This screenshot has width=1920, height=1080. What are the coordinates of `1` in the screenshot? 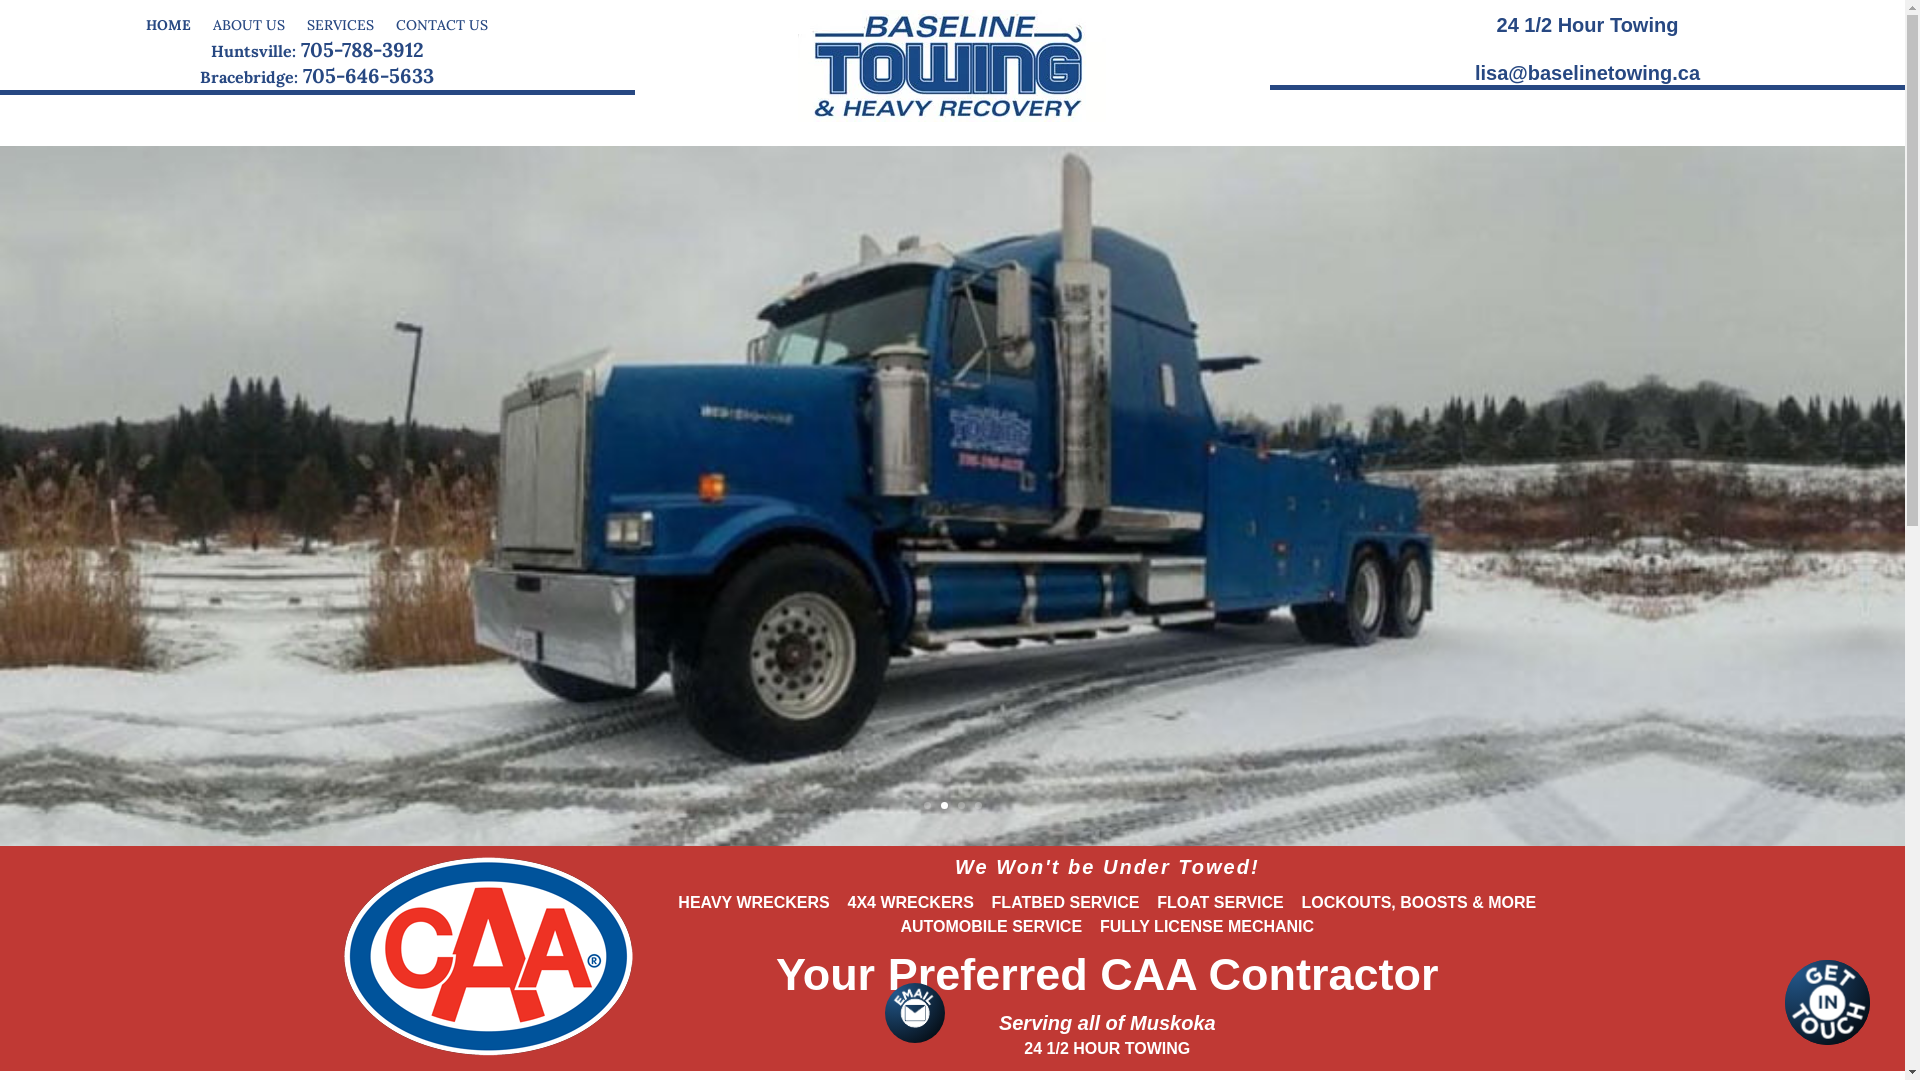 It's located at (928, 806).